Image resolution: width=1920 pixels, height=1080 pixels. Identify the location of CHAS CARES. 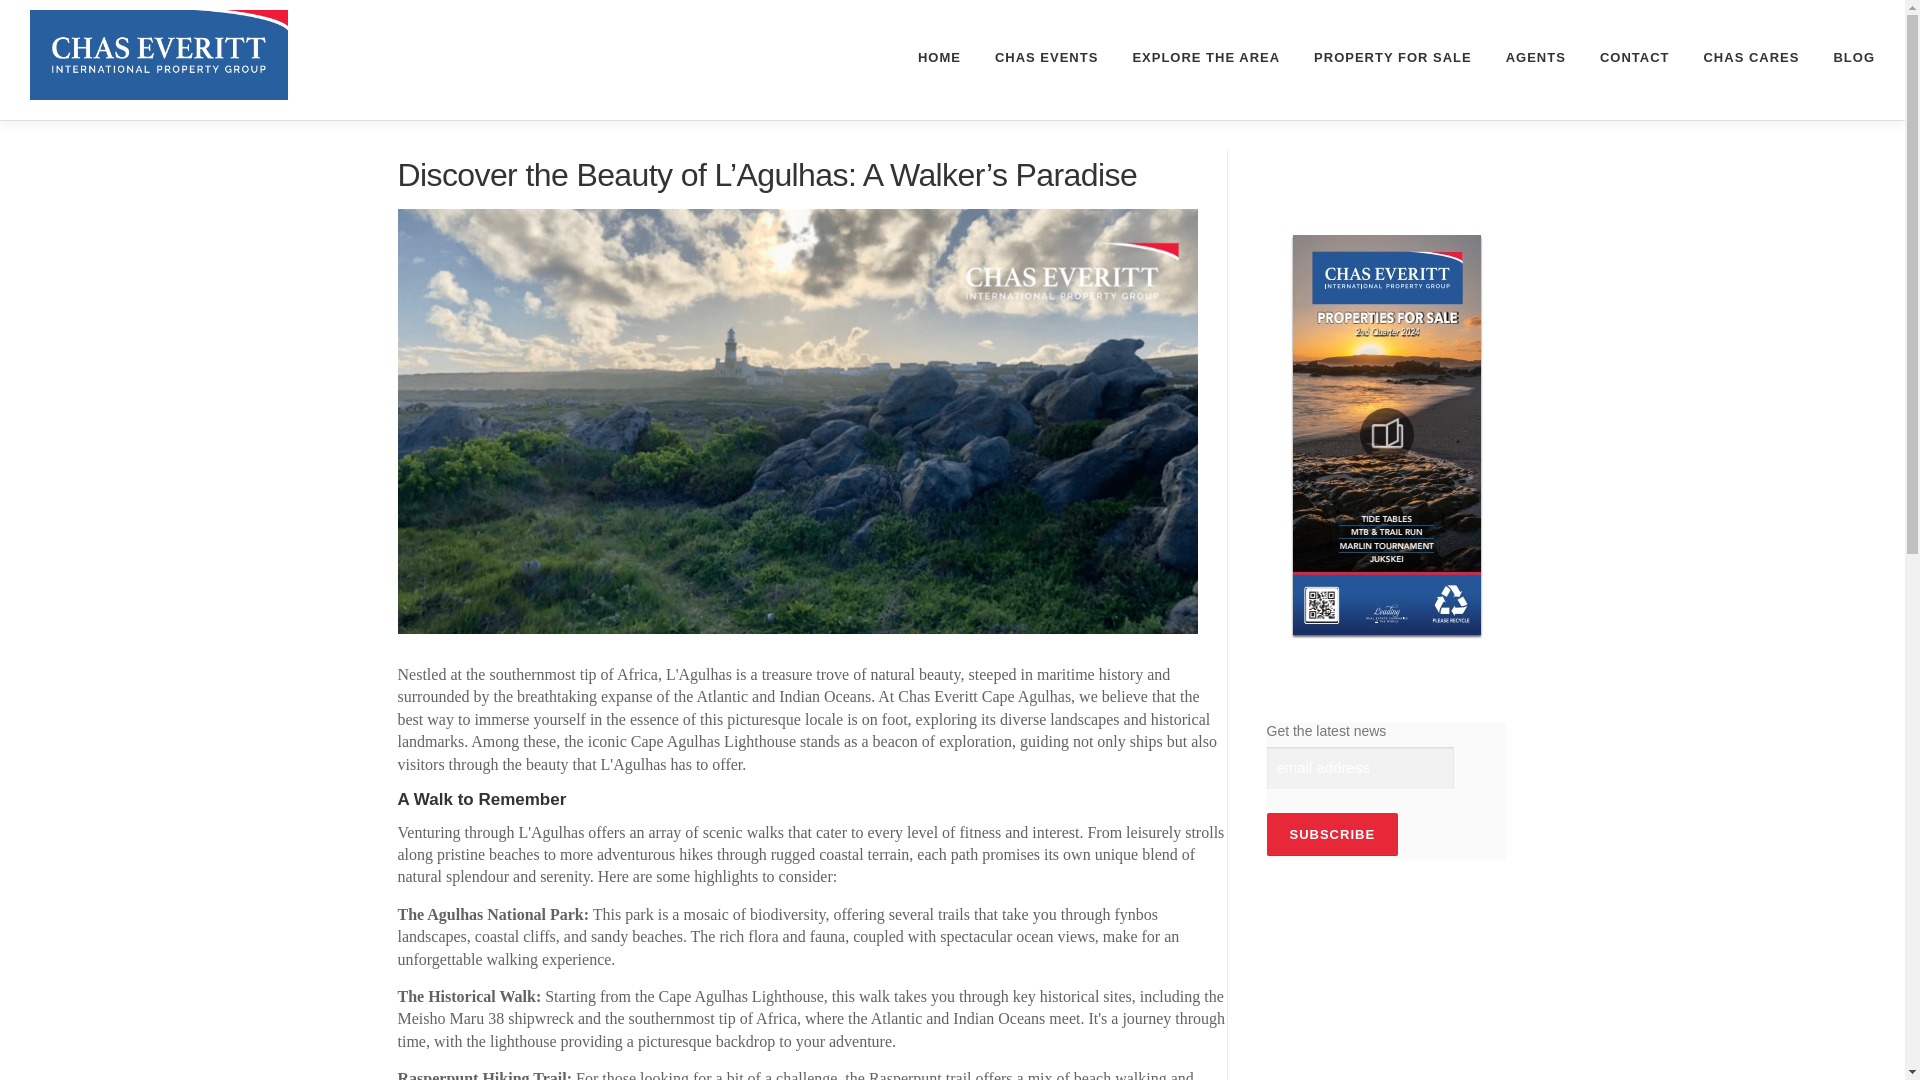
(1750, 58).